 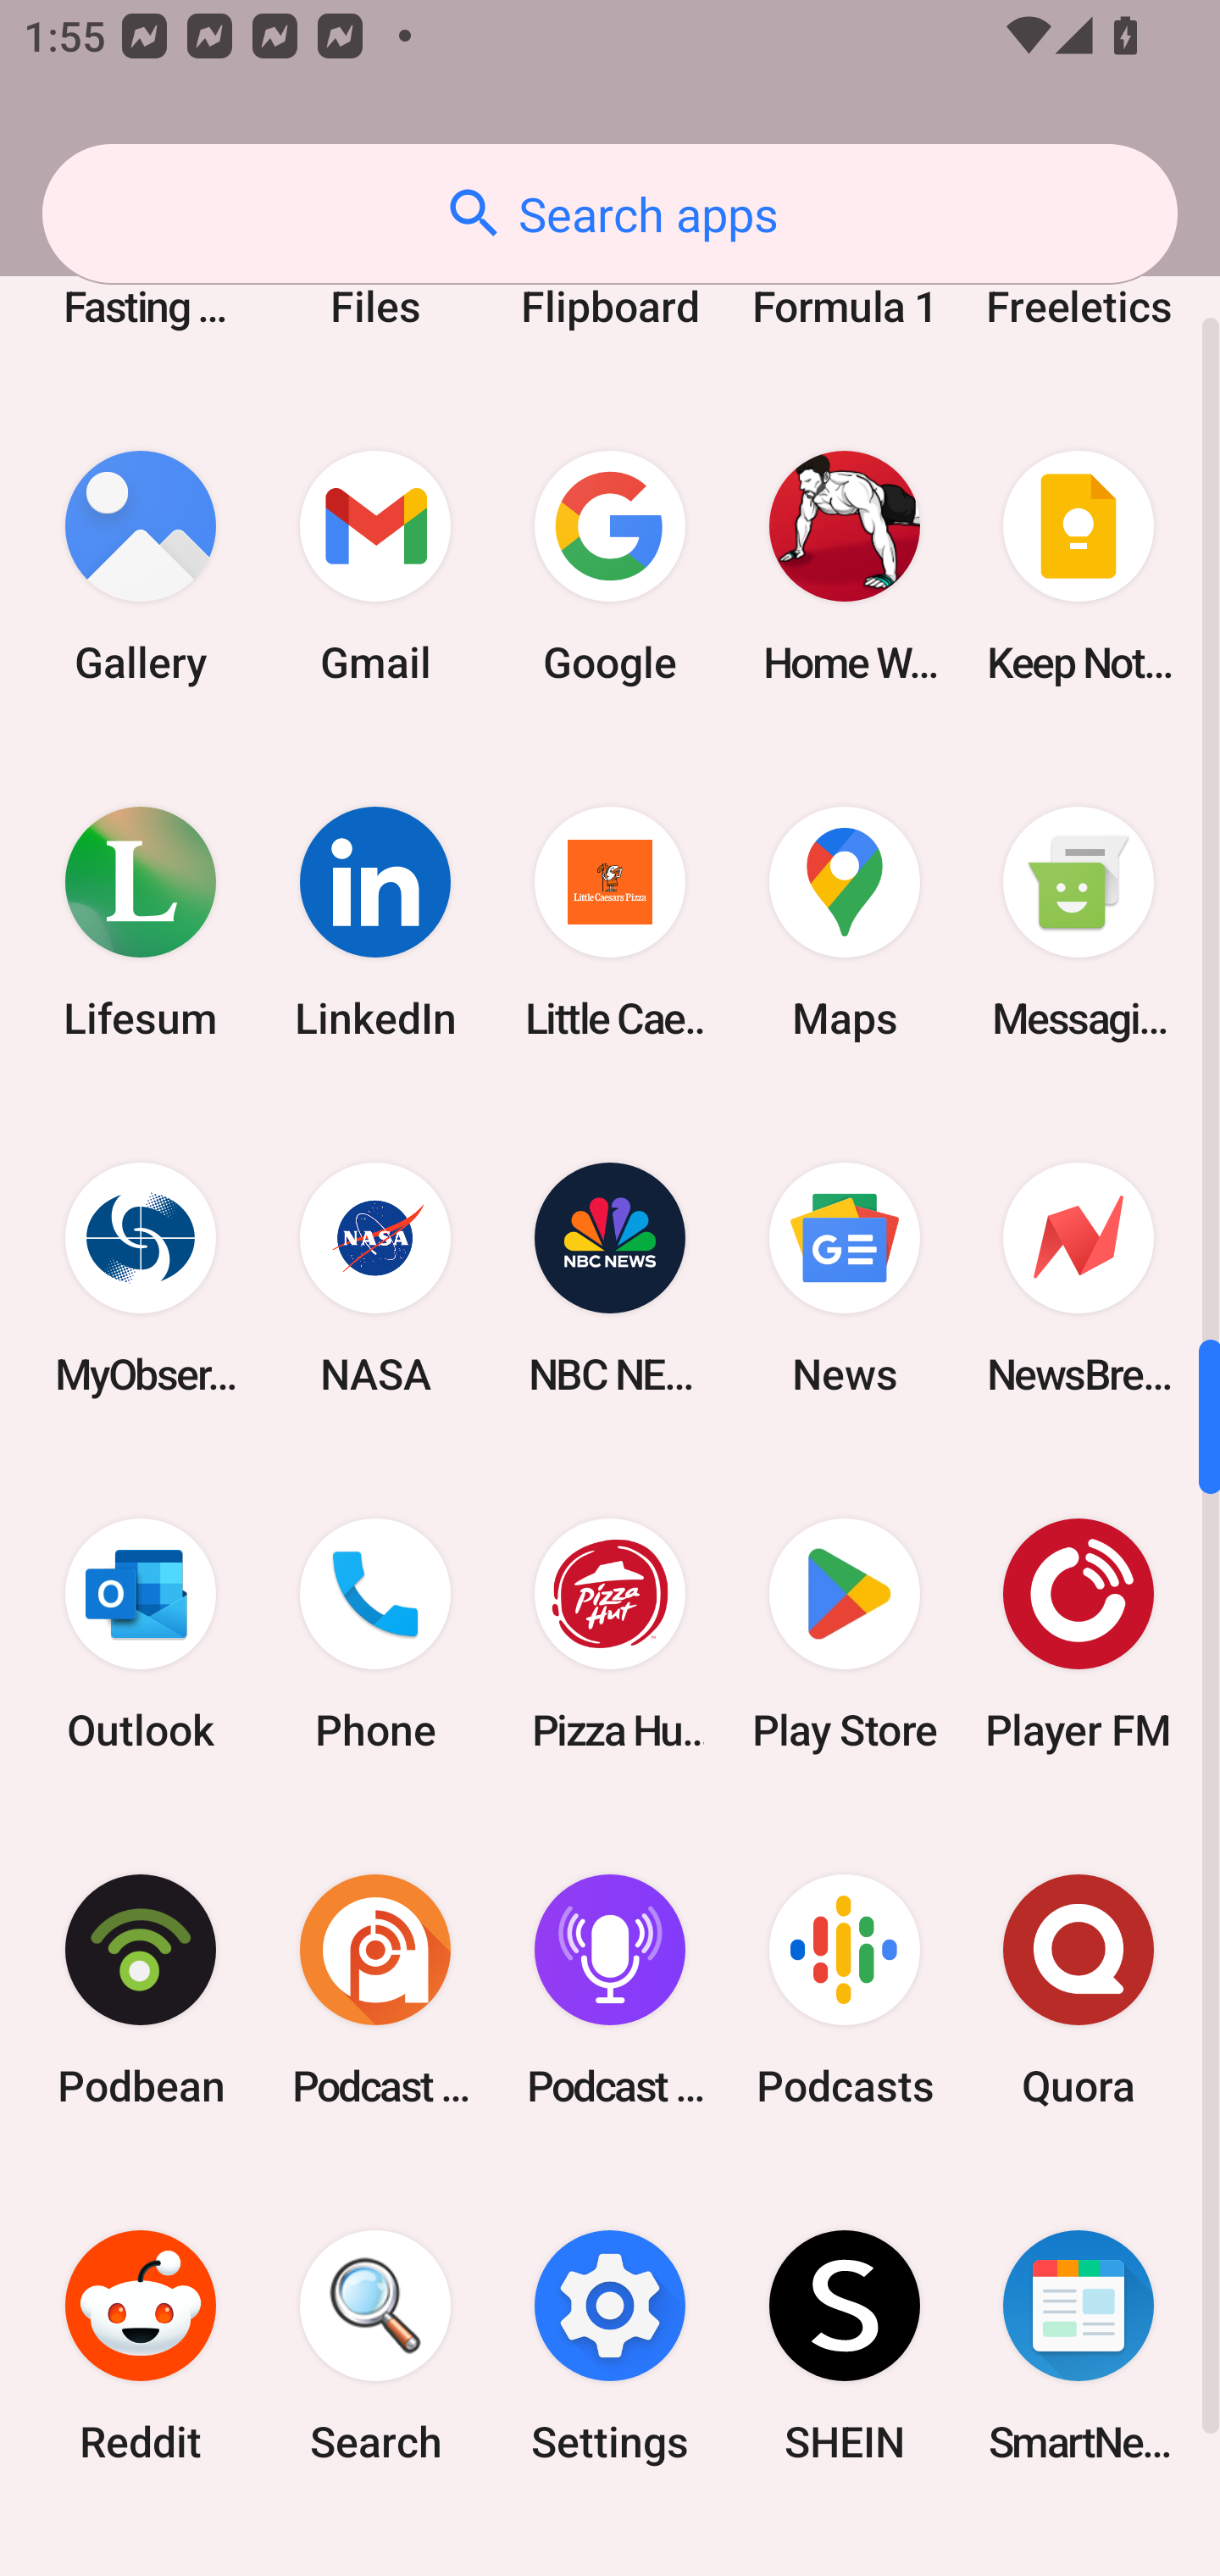 What do you see at coordinates (141, 1634) in the screenshot?
I see `Outlook` at bounding box center [141, 1634].